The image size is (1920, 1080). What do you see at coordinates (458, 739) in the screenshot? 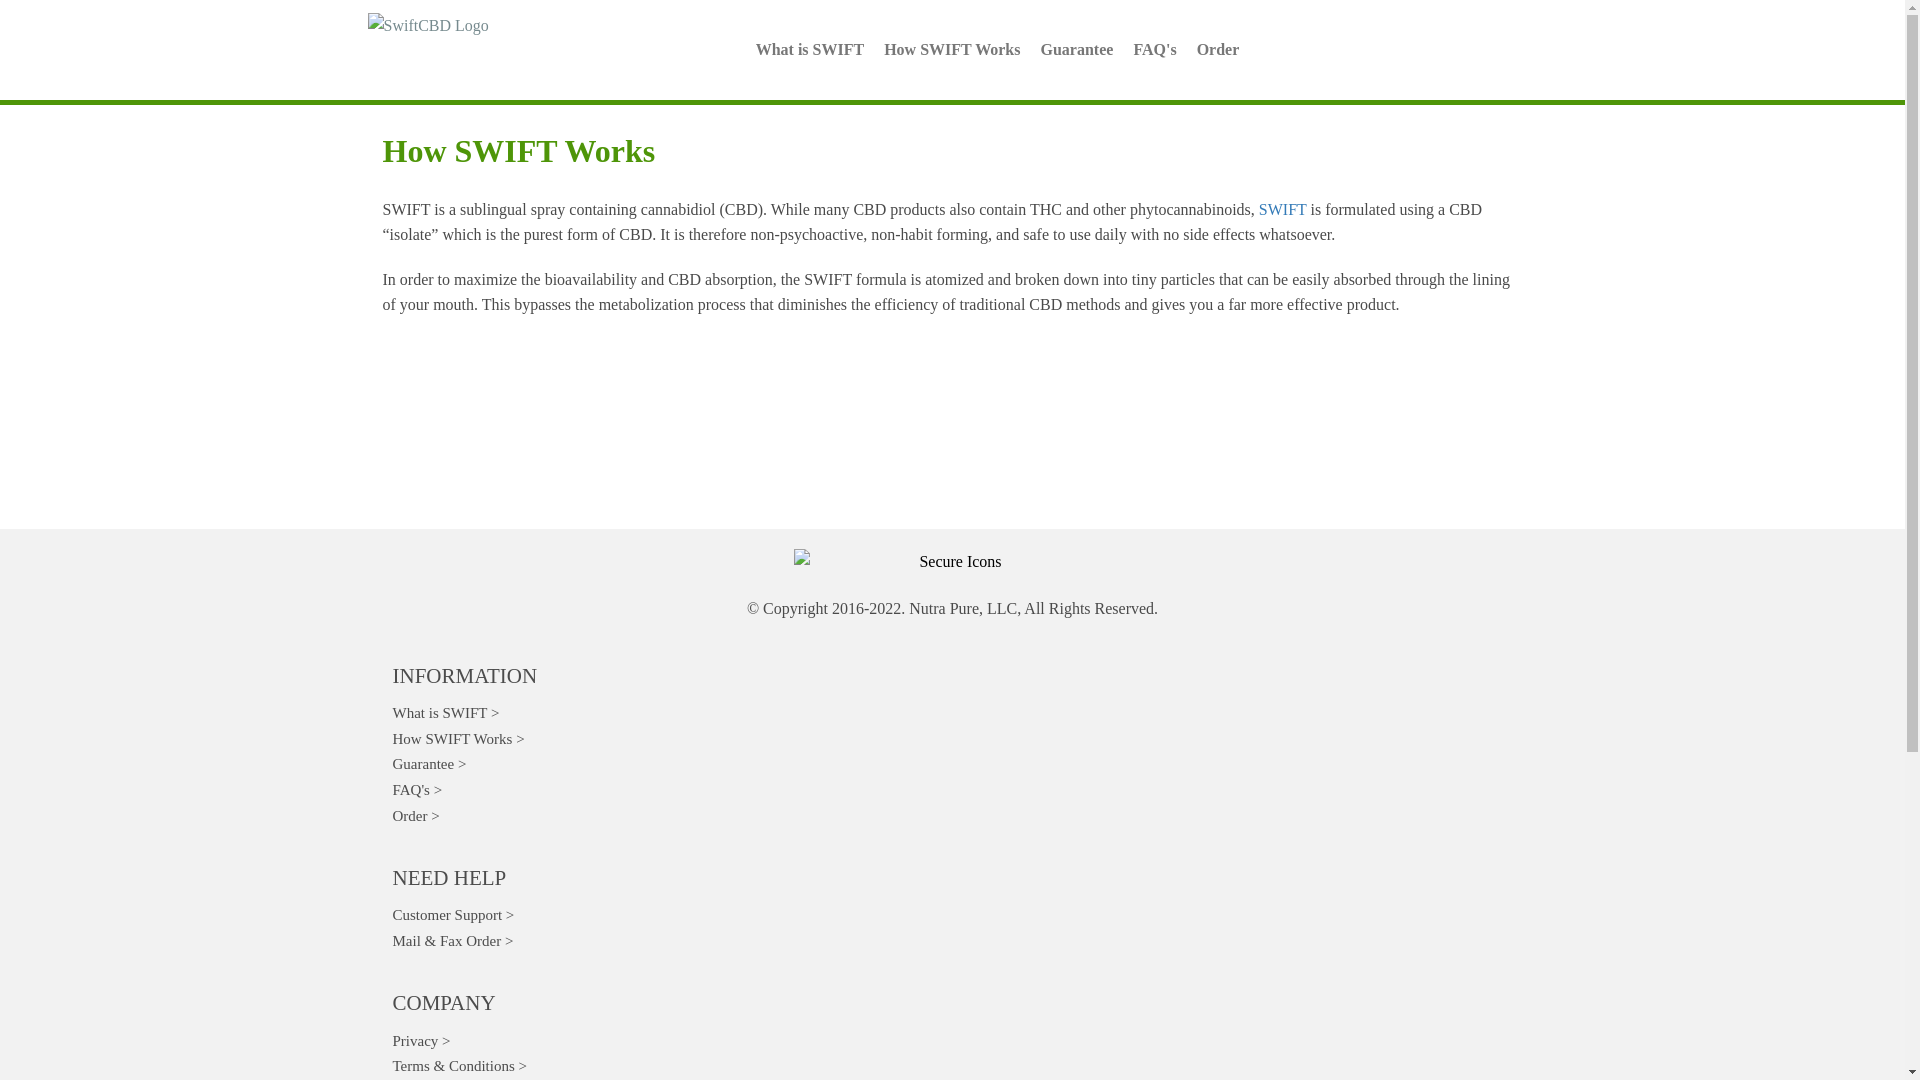
I see `How SWIFT Works` at bounding box center [458, 739].